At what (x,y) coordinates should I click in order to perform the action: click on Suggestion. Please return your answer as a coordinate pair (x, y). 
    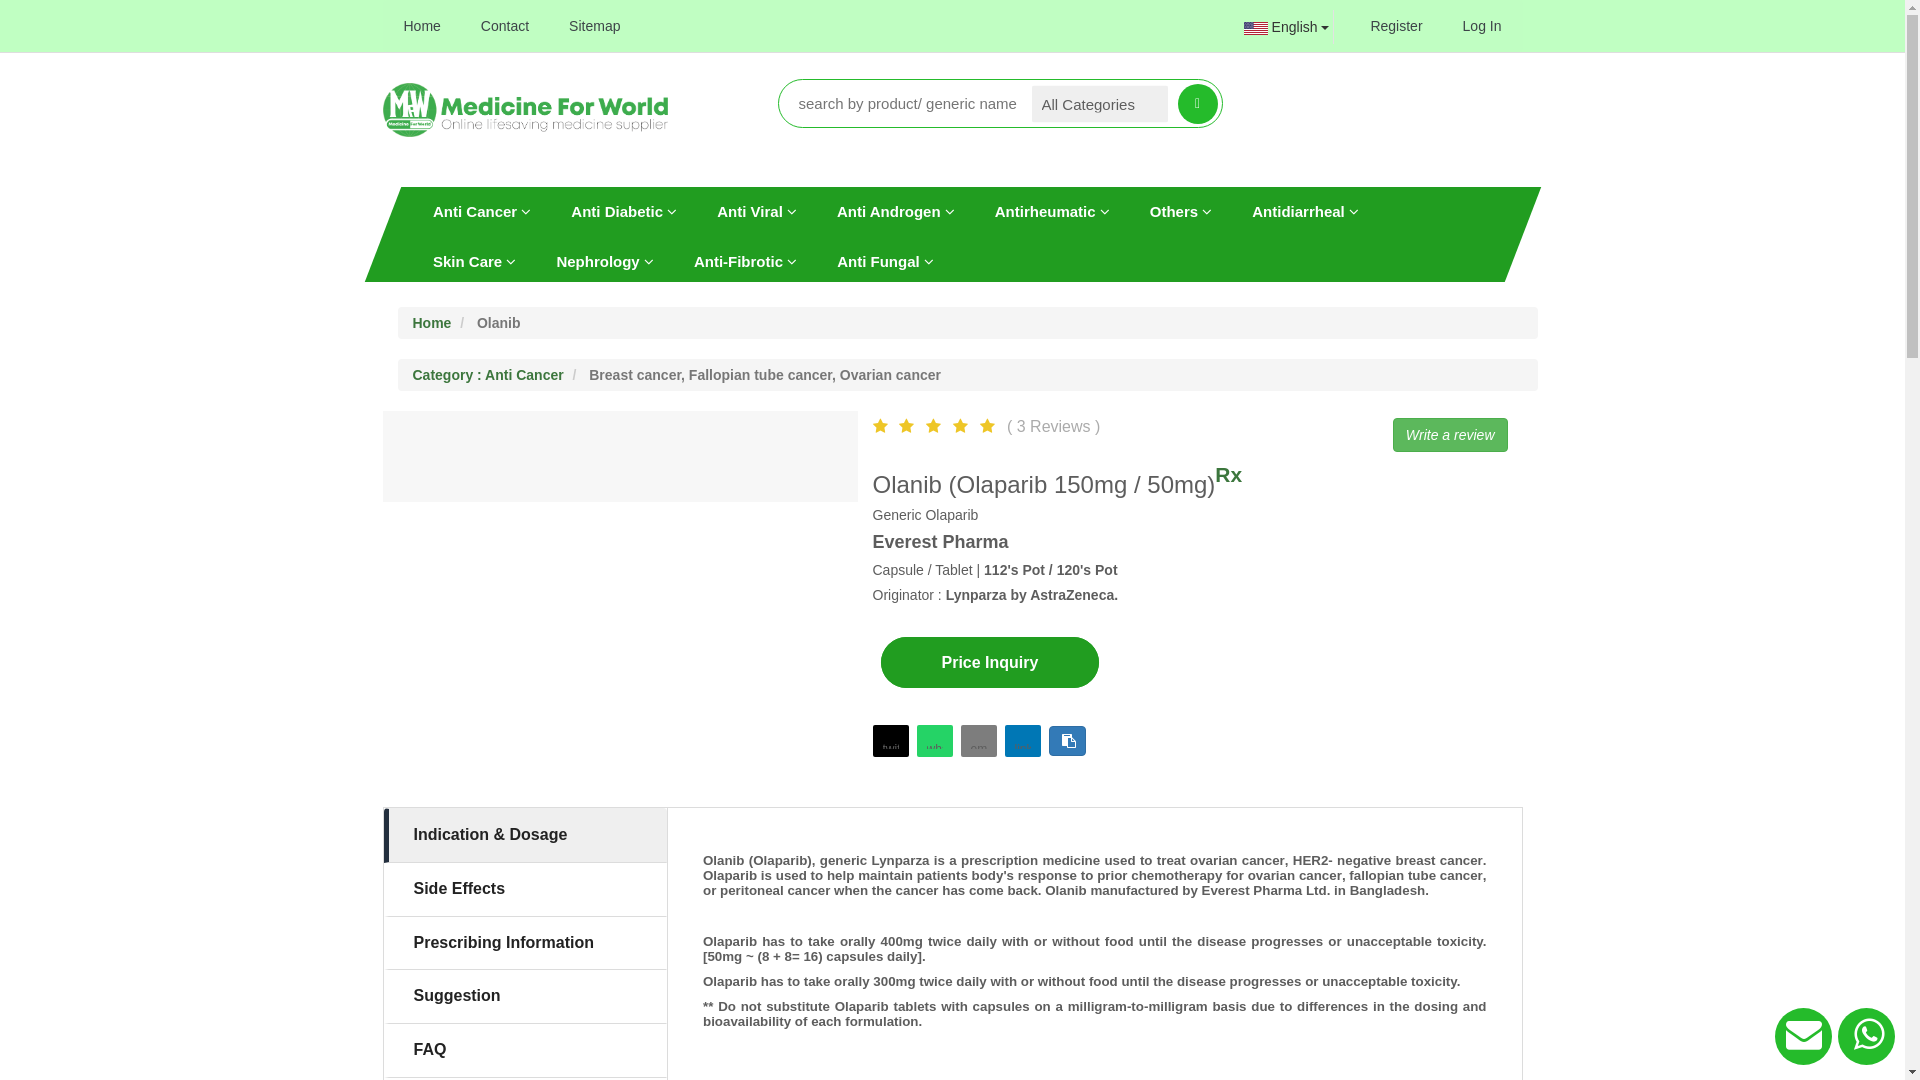
    Looking at the image, I should click on (526, 996).